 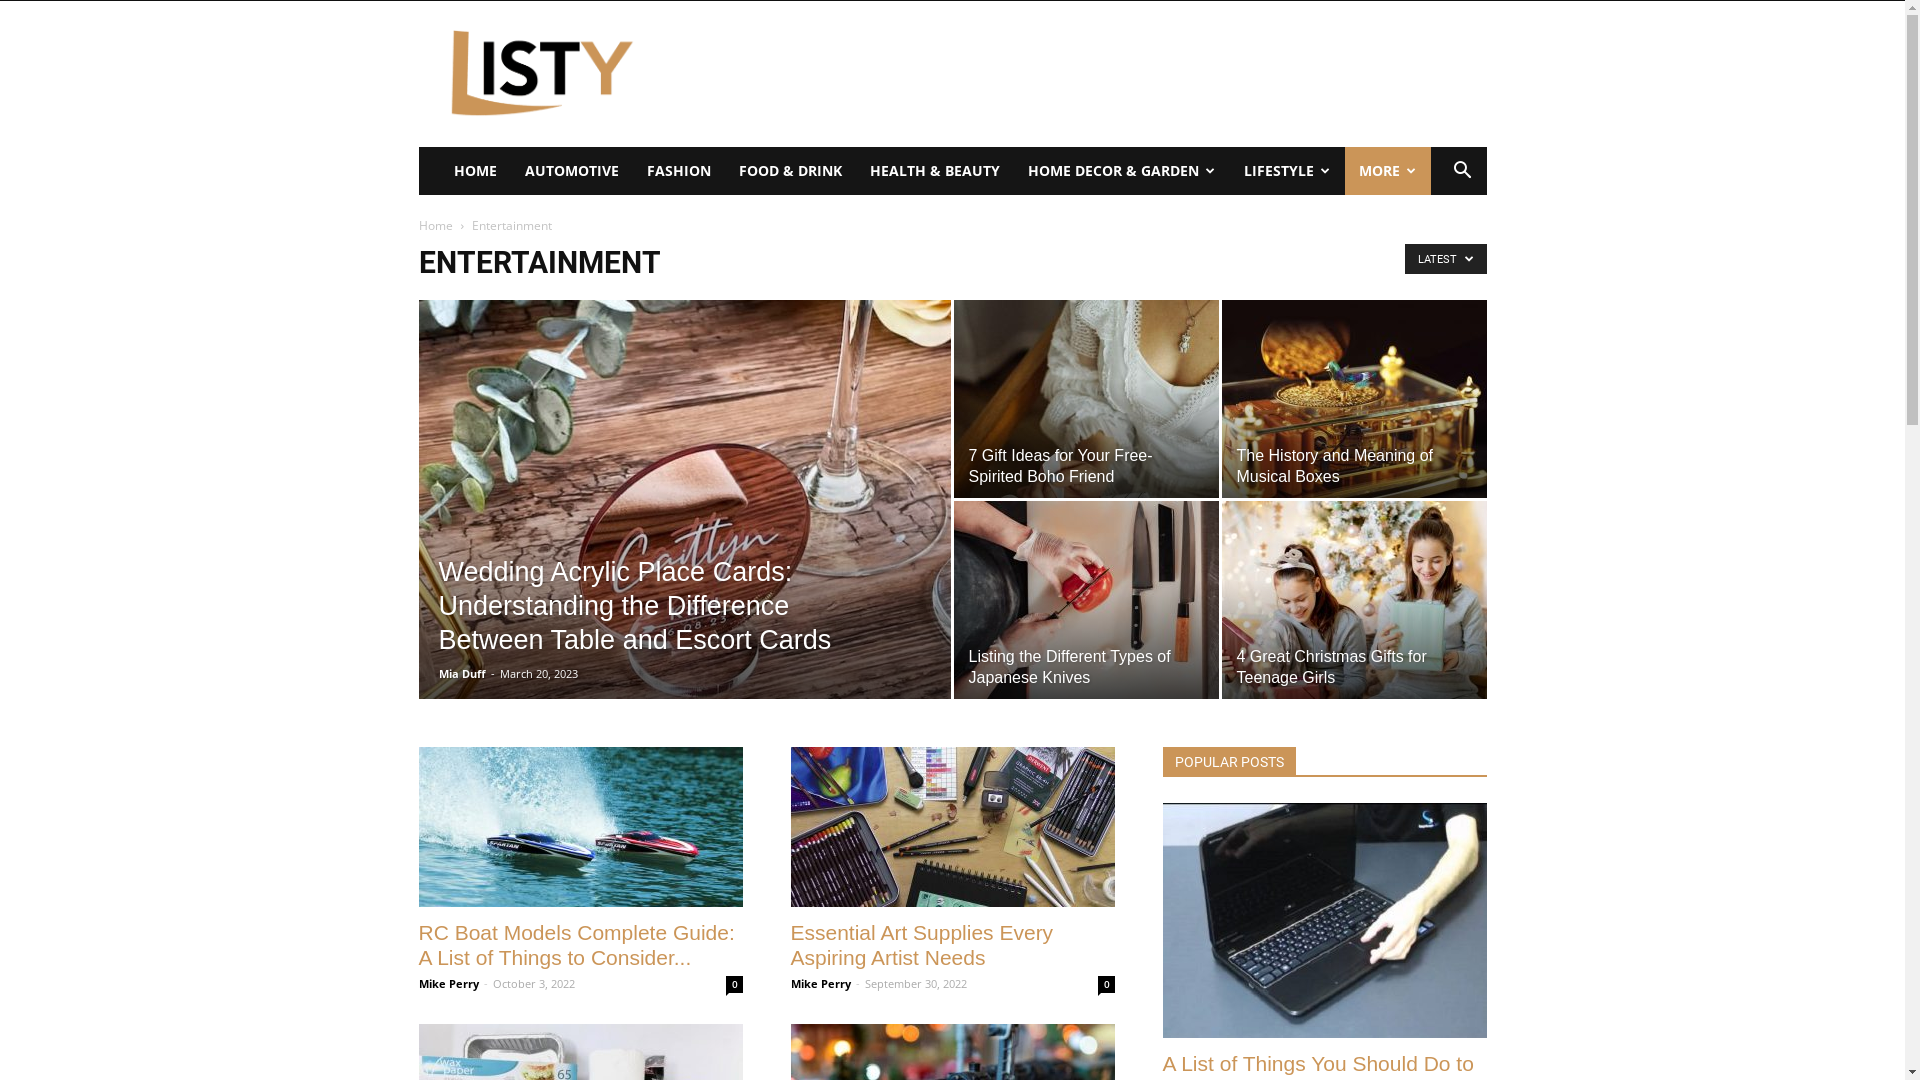 What do you see at coordinates (922, 945) in the screenshot?
I see `Essential Art Supplies Every Aspiring Artist Needs` at bounding box center [922, 945].